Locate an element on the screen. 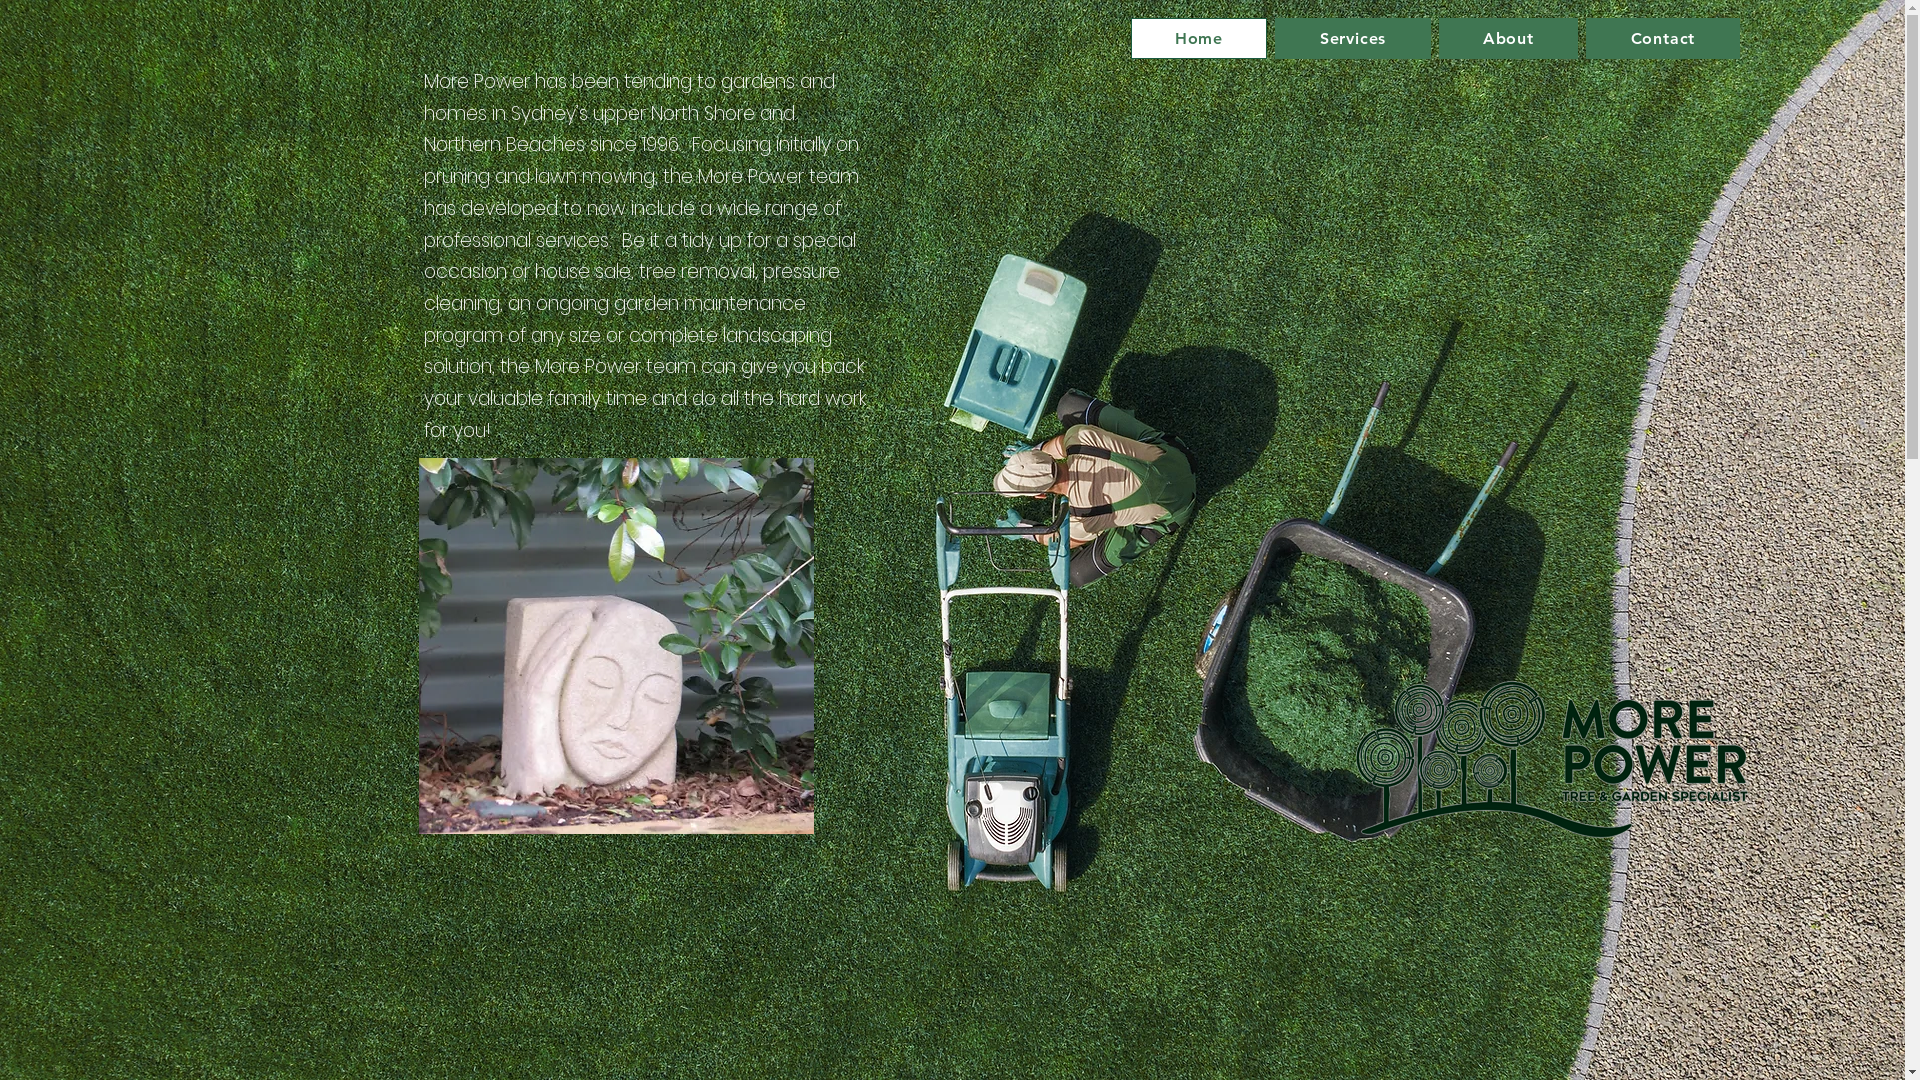 The image size is (1920, 1080). Home is located at coordinates (1198, 38).